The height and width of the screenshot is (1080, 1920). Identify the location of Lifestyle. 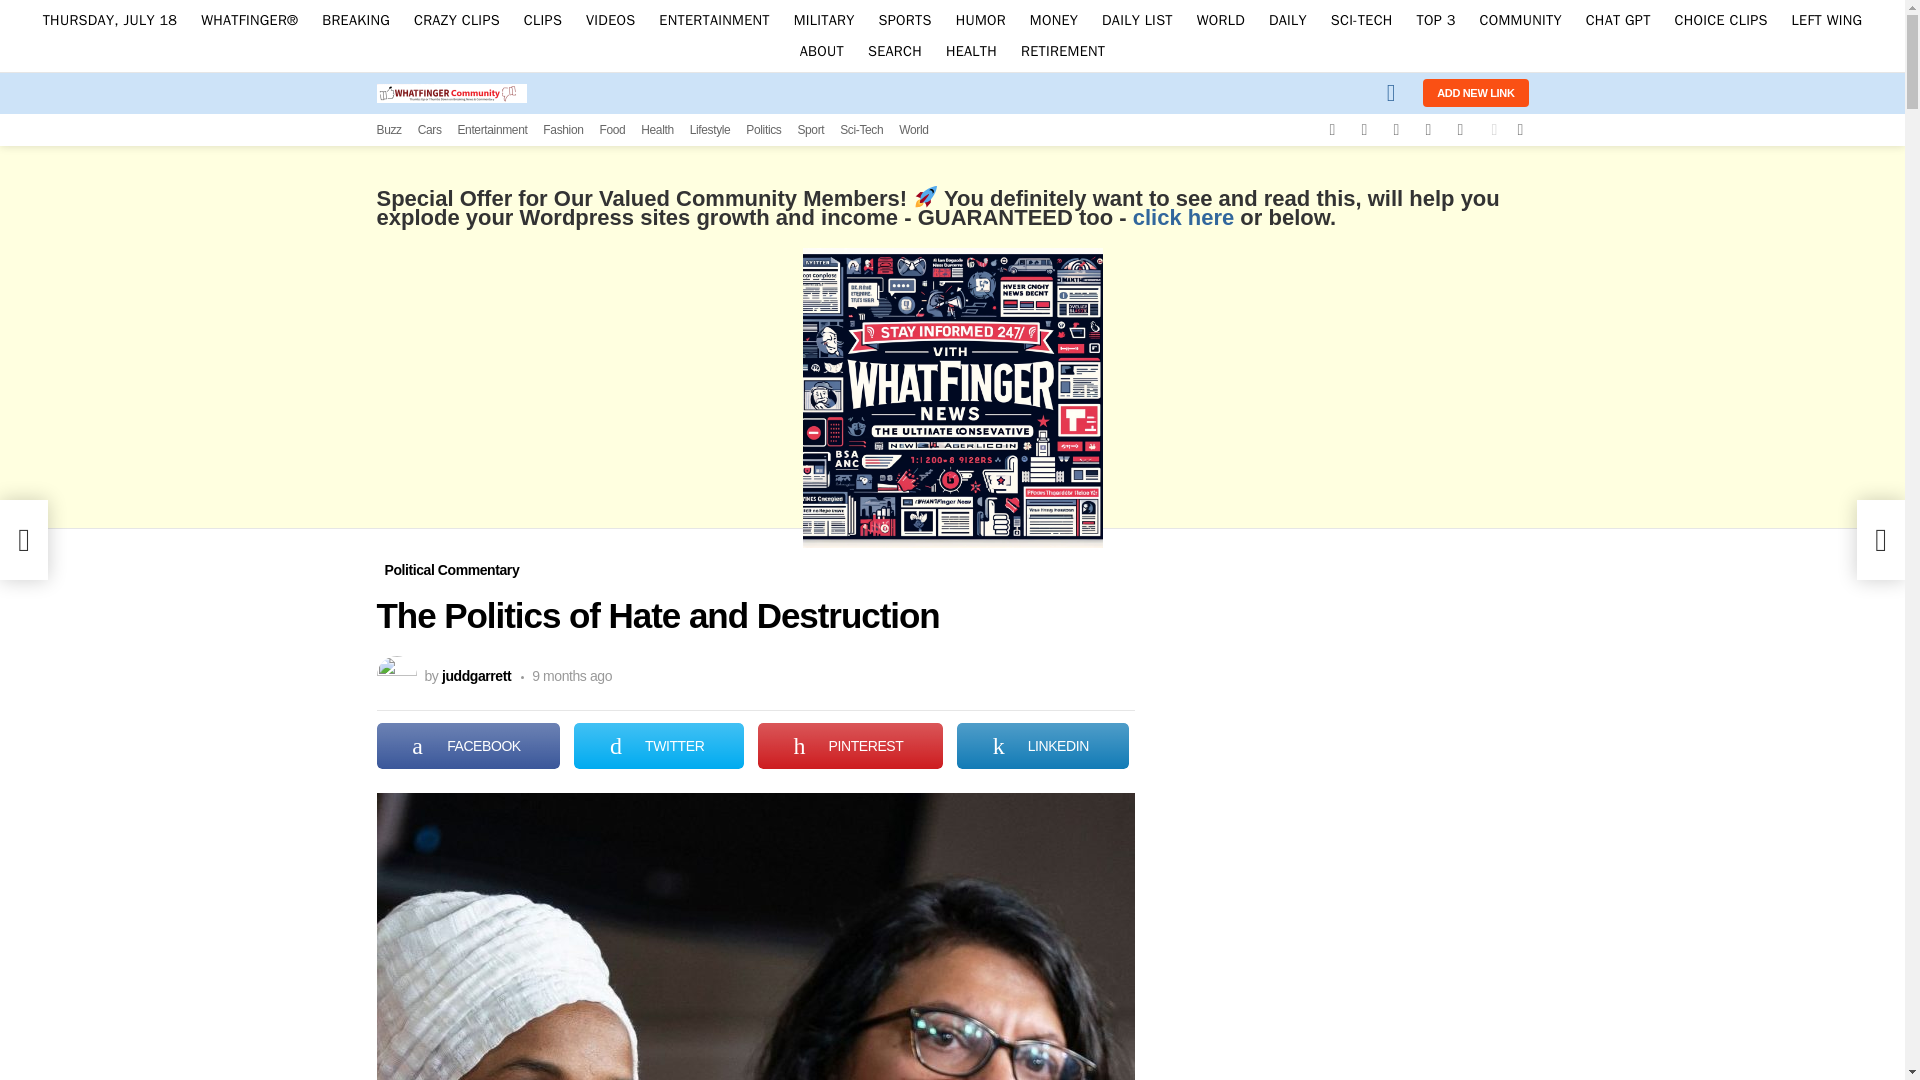
(710, 130).